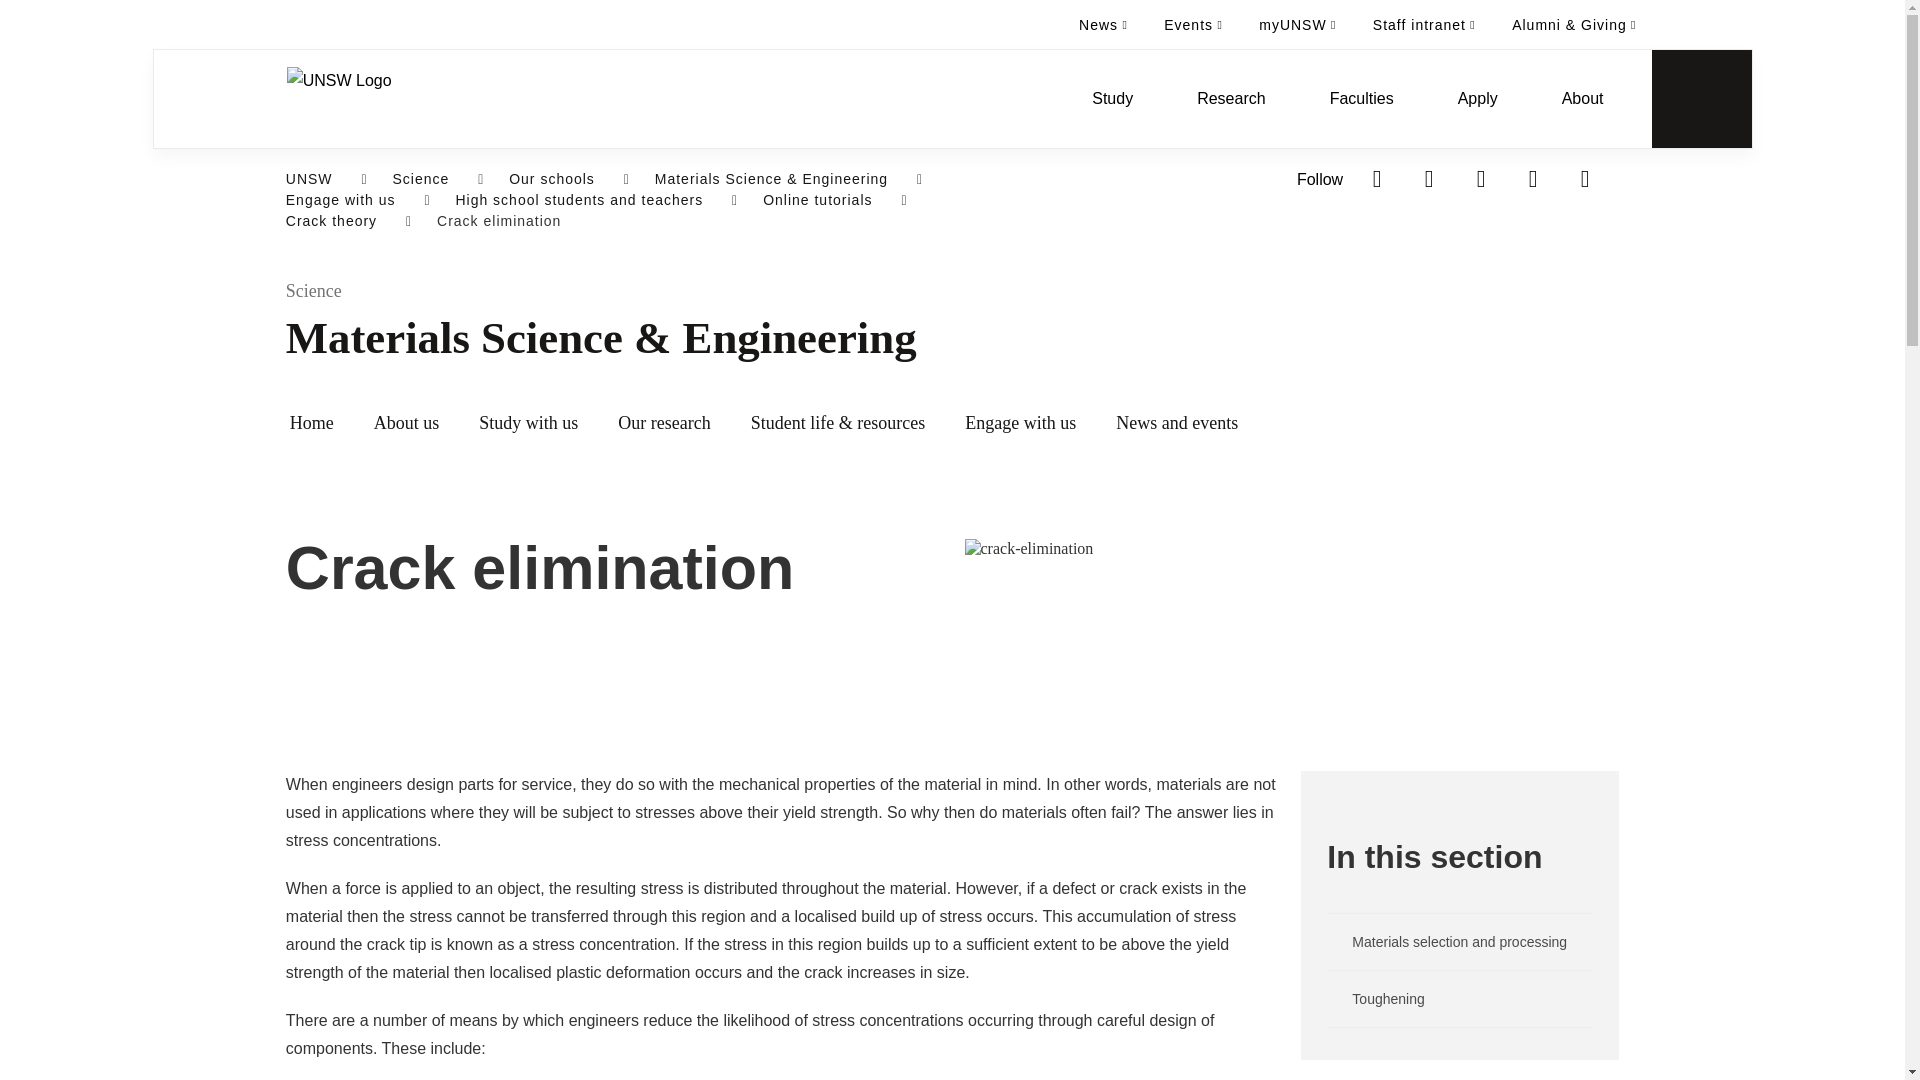  What do you see at coordinates (309, 179) in the screenshot?
I see `UNSW` at bounding box center [309, 179].